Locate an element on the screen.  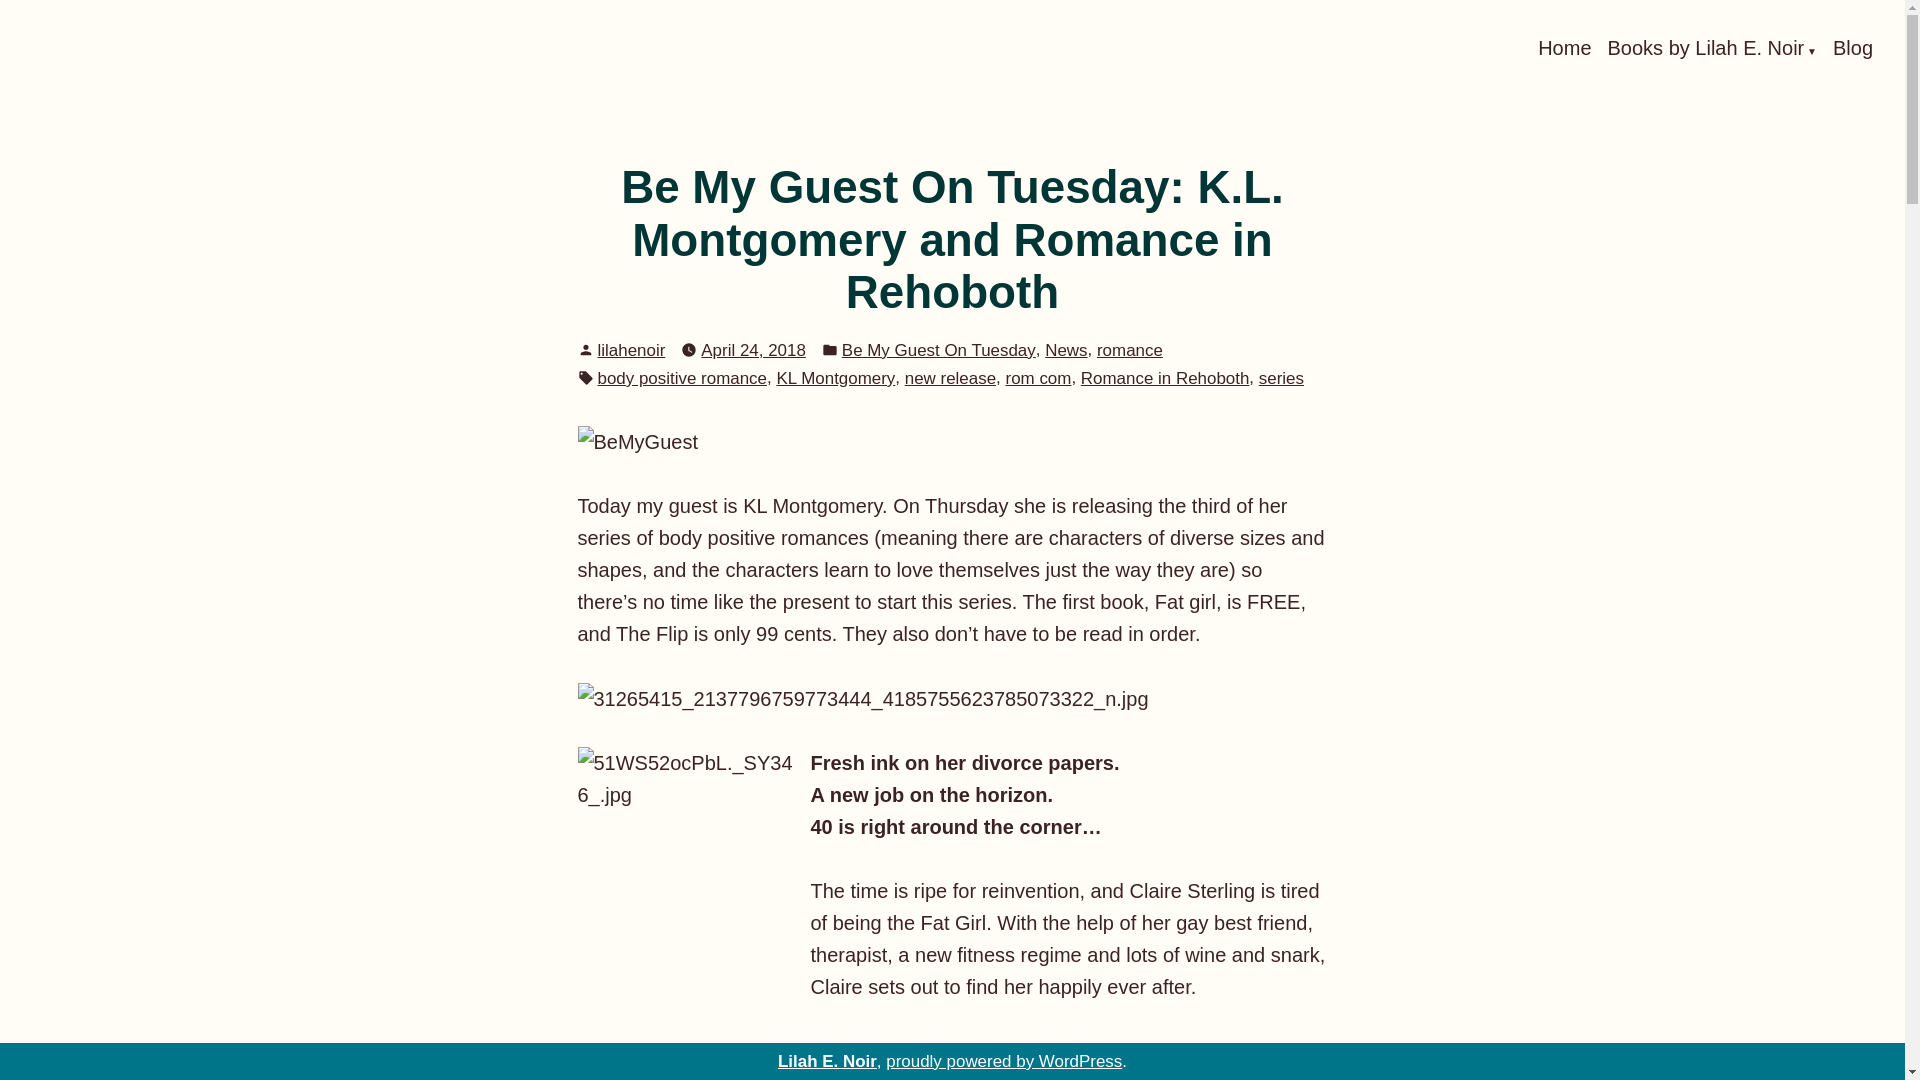
new release is located at coordinates (950, 378).